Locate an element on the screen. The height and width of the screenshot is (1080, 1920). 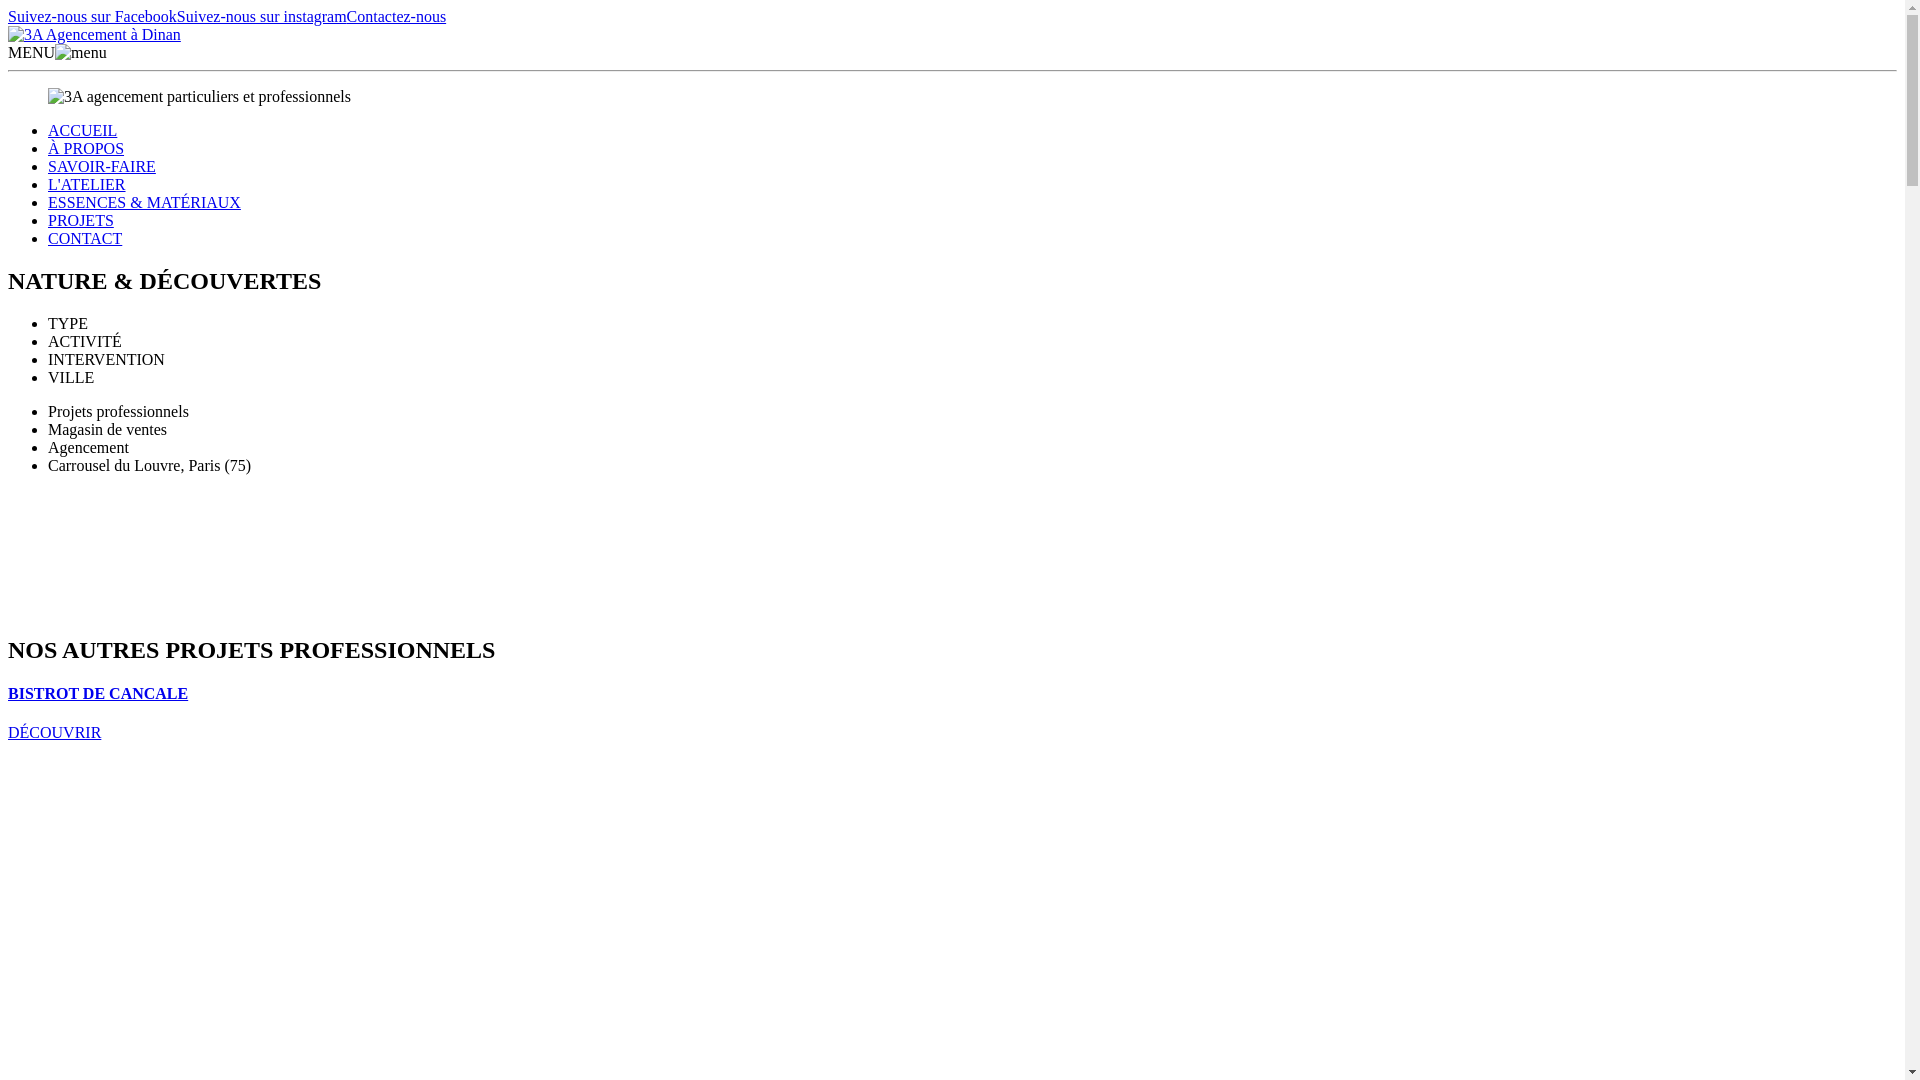
L'ATELIER is located at coordinates (87, 184).